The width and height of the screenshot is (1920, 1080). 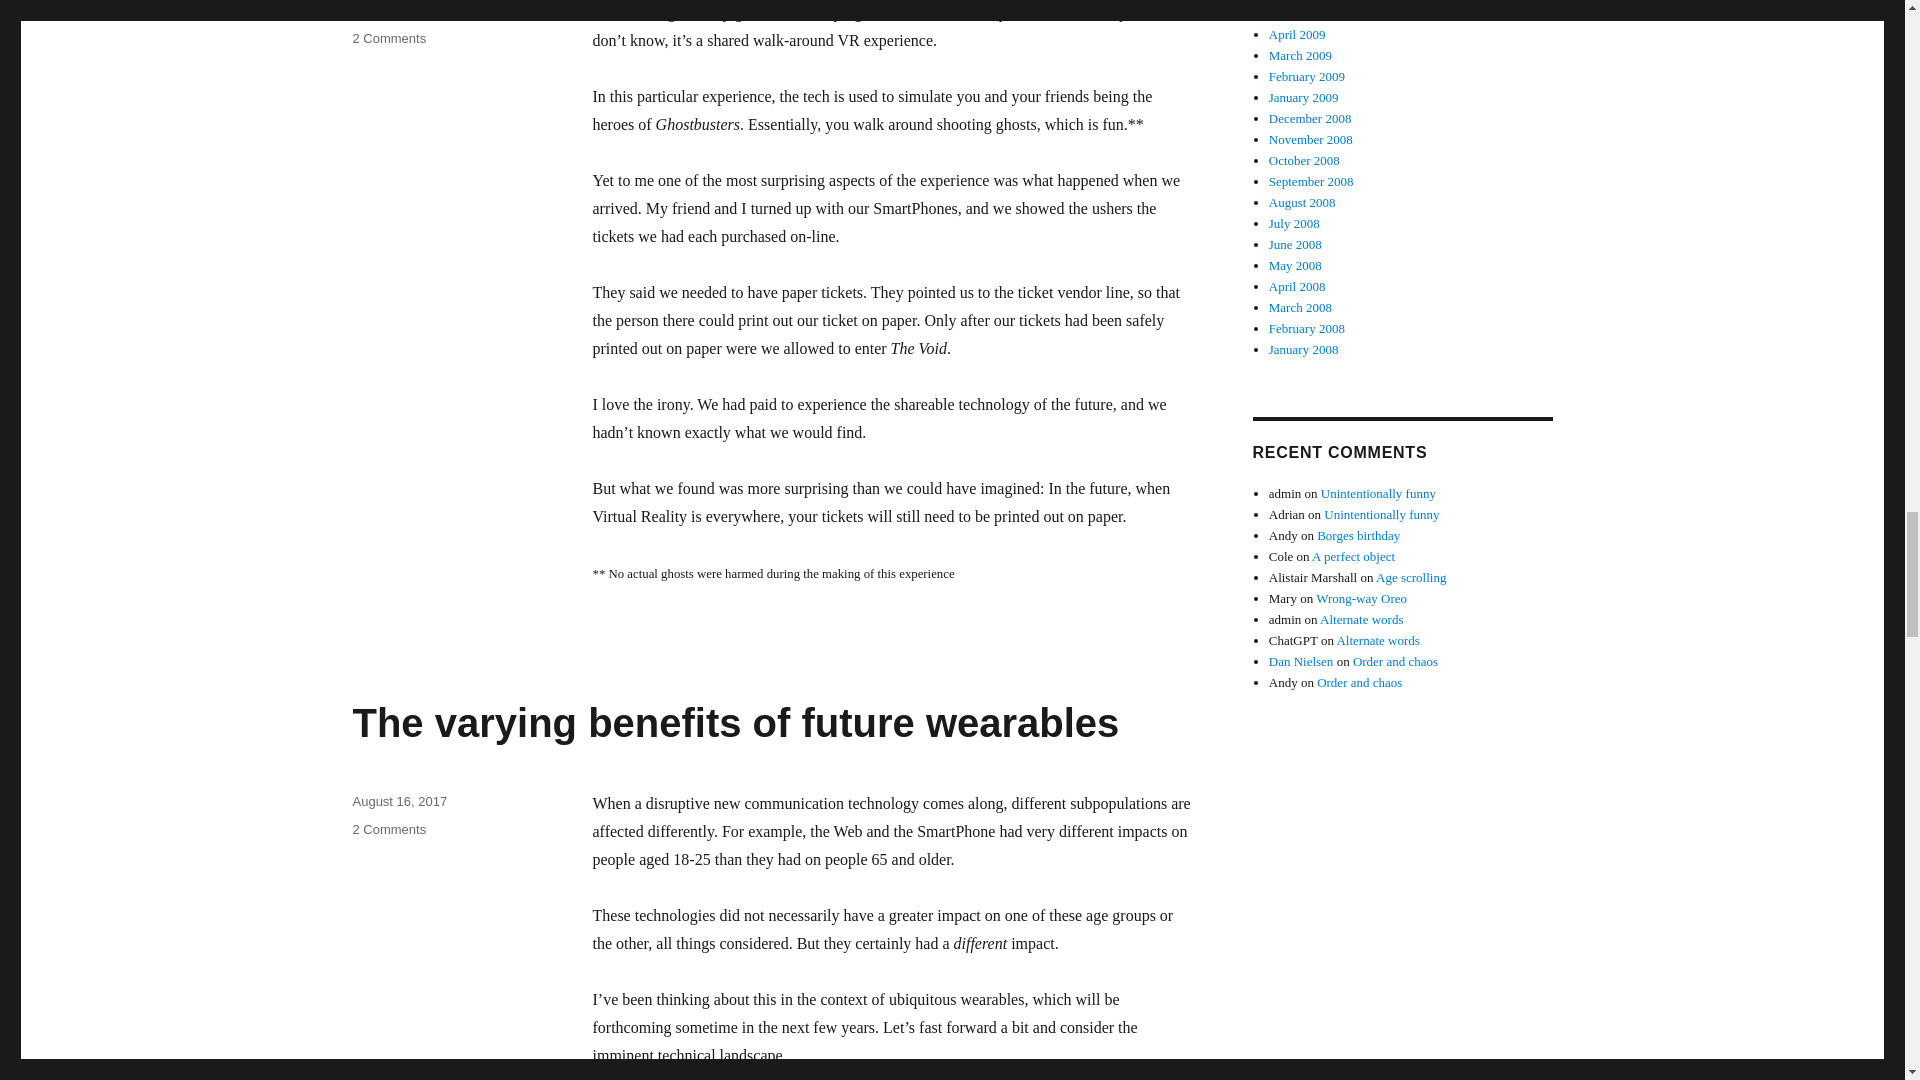 What do you see at coordinates (399, 800) in the screenshot?
I see `August 16, 2017` at bounding box center [399, 800].